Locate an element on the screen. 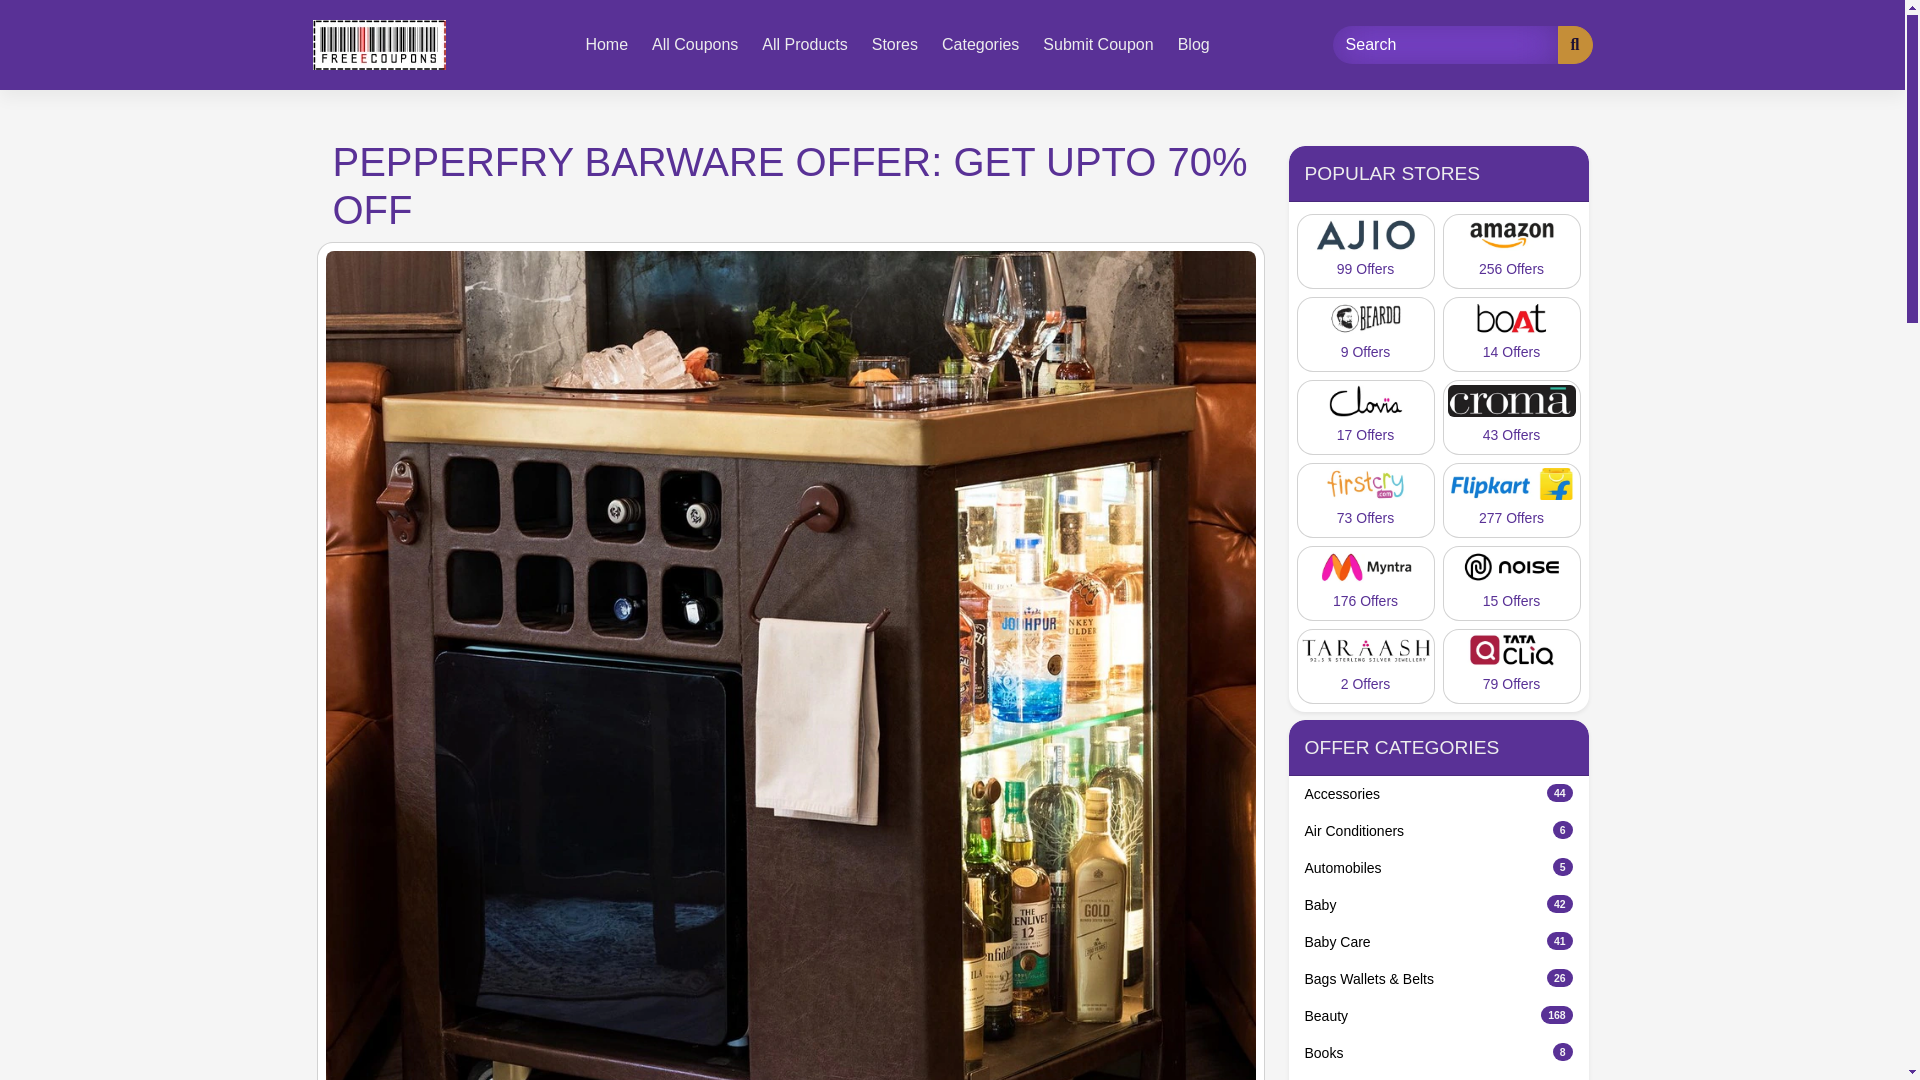  Blog is located at coordinates (1193, 44).